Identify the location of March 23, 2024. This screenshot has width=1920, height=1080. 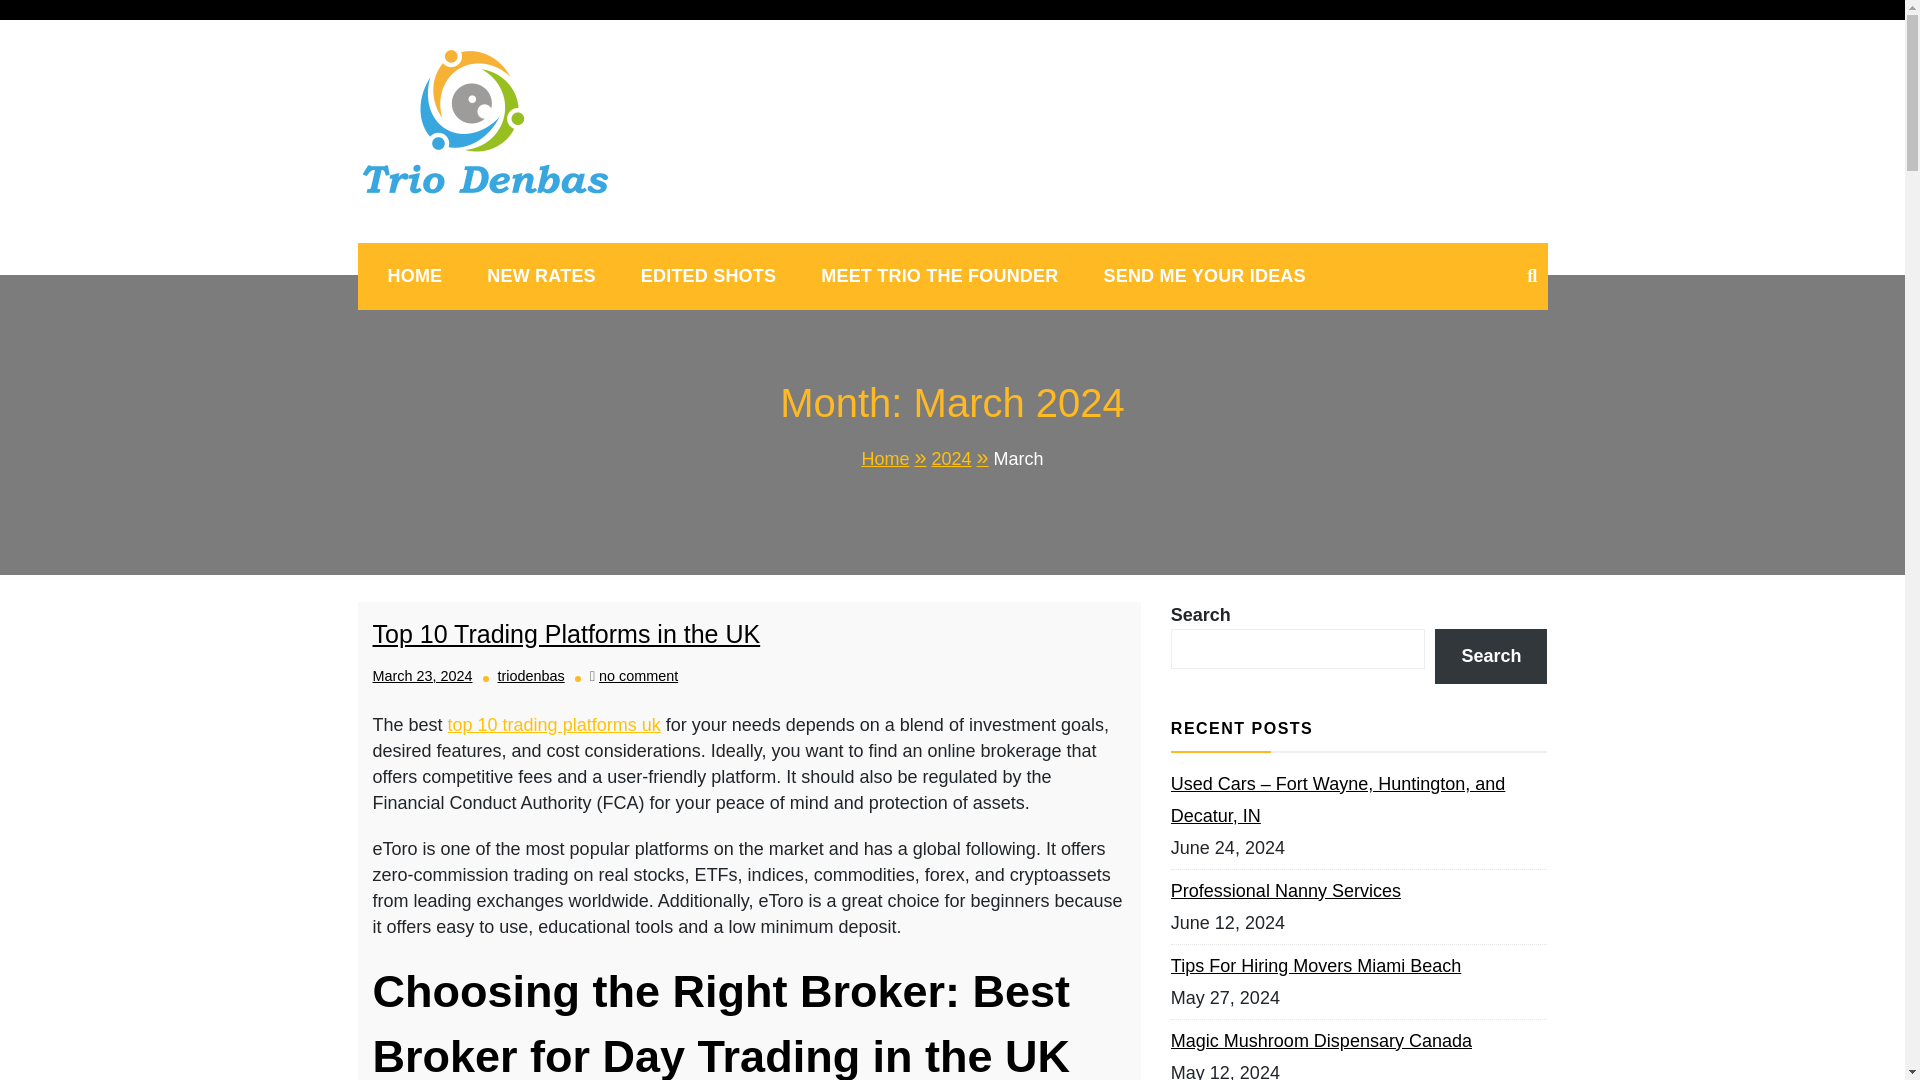
(543, 257).